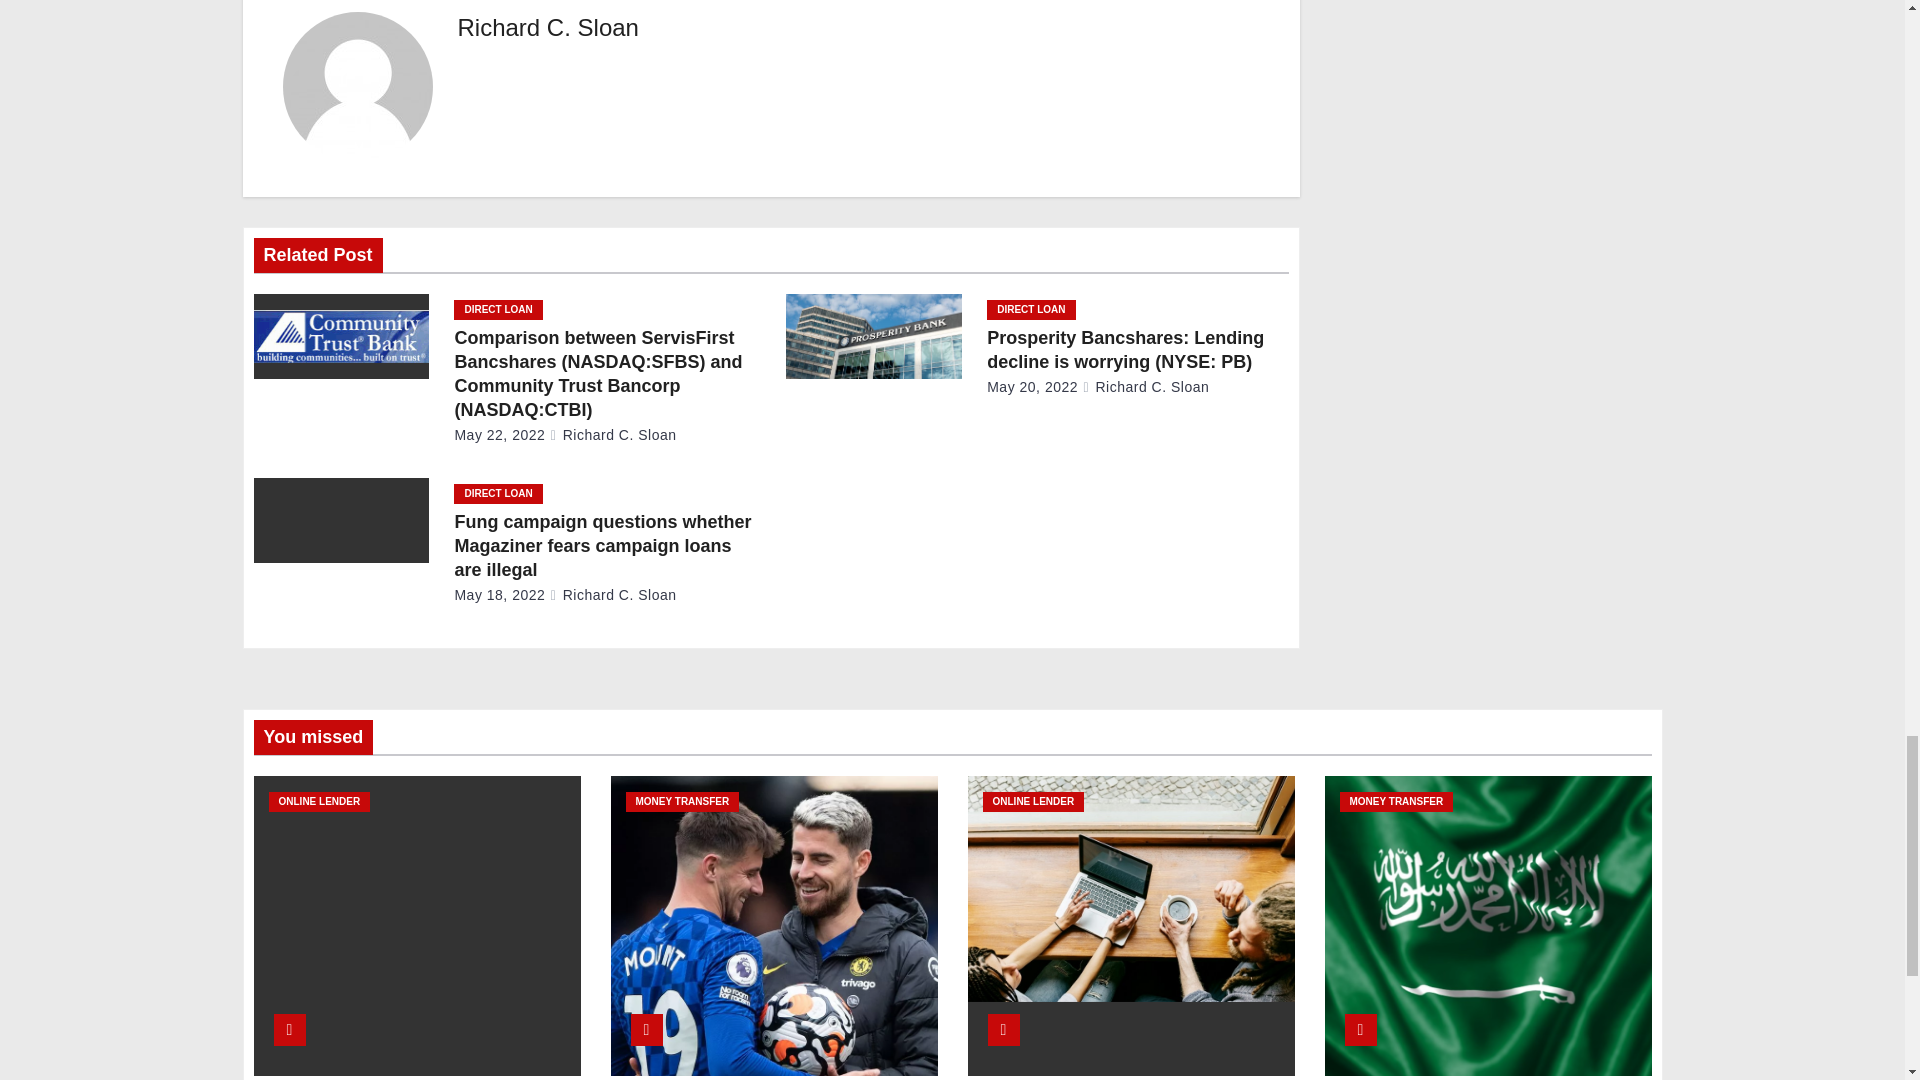  What do you see at coordinates (548, 28) in the screenshot?
I see `Richard C. Sloan` at bounding box center [548, 28].